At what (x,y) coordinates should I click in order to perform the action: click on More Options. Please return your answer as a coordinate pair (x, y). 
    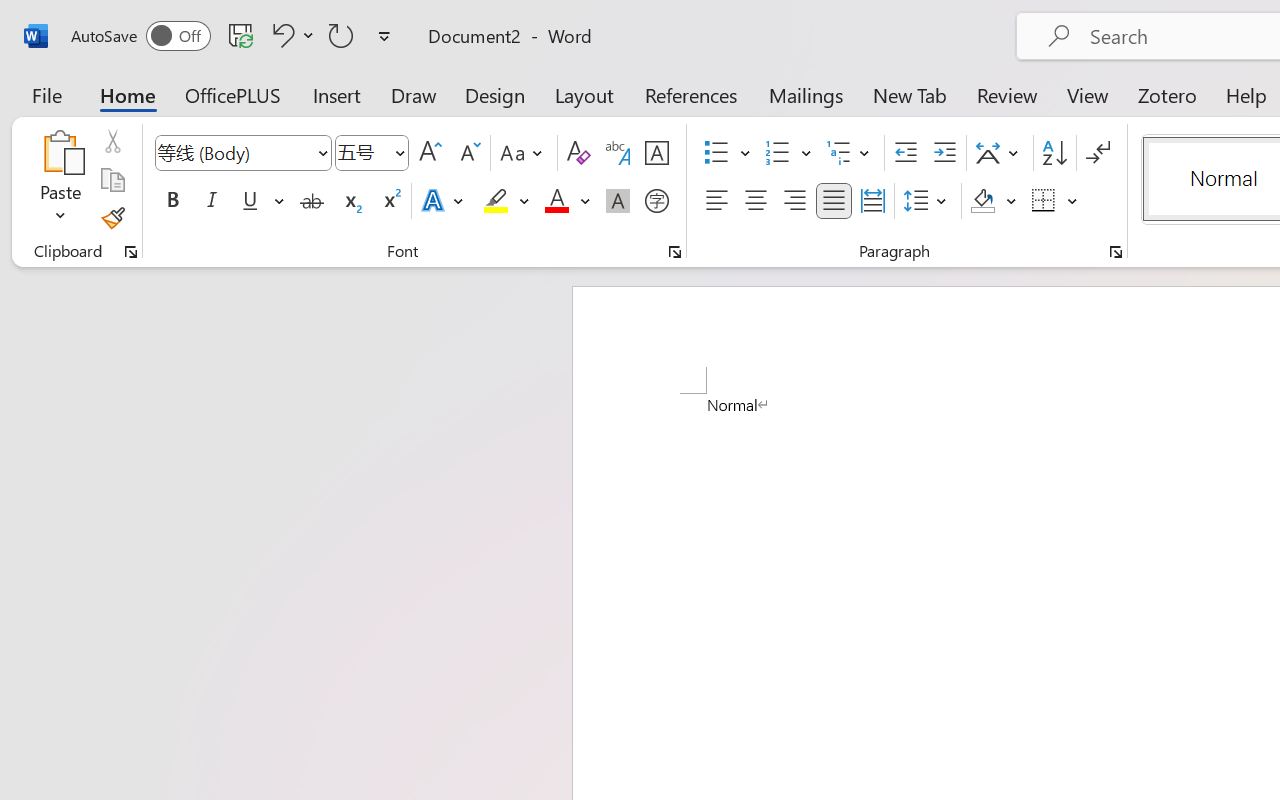
    Looking at the image, I should click on (1073, 201).